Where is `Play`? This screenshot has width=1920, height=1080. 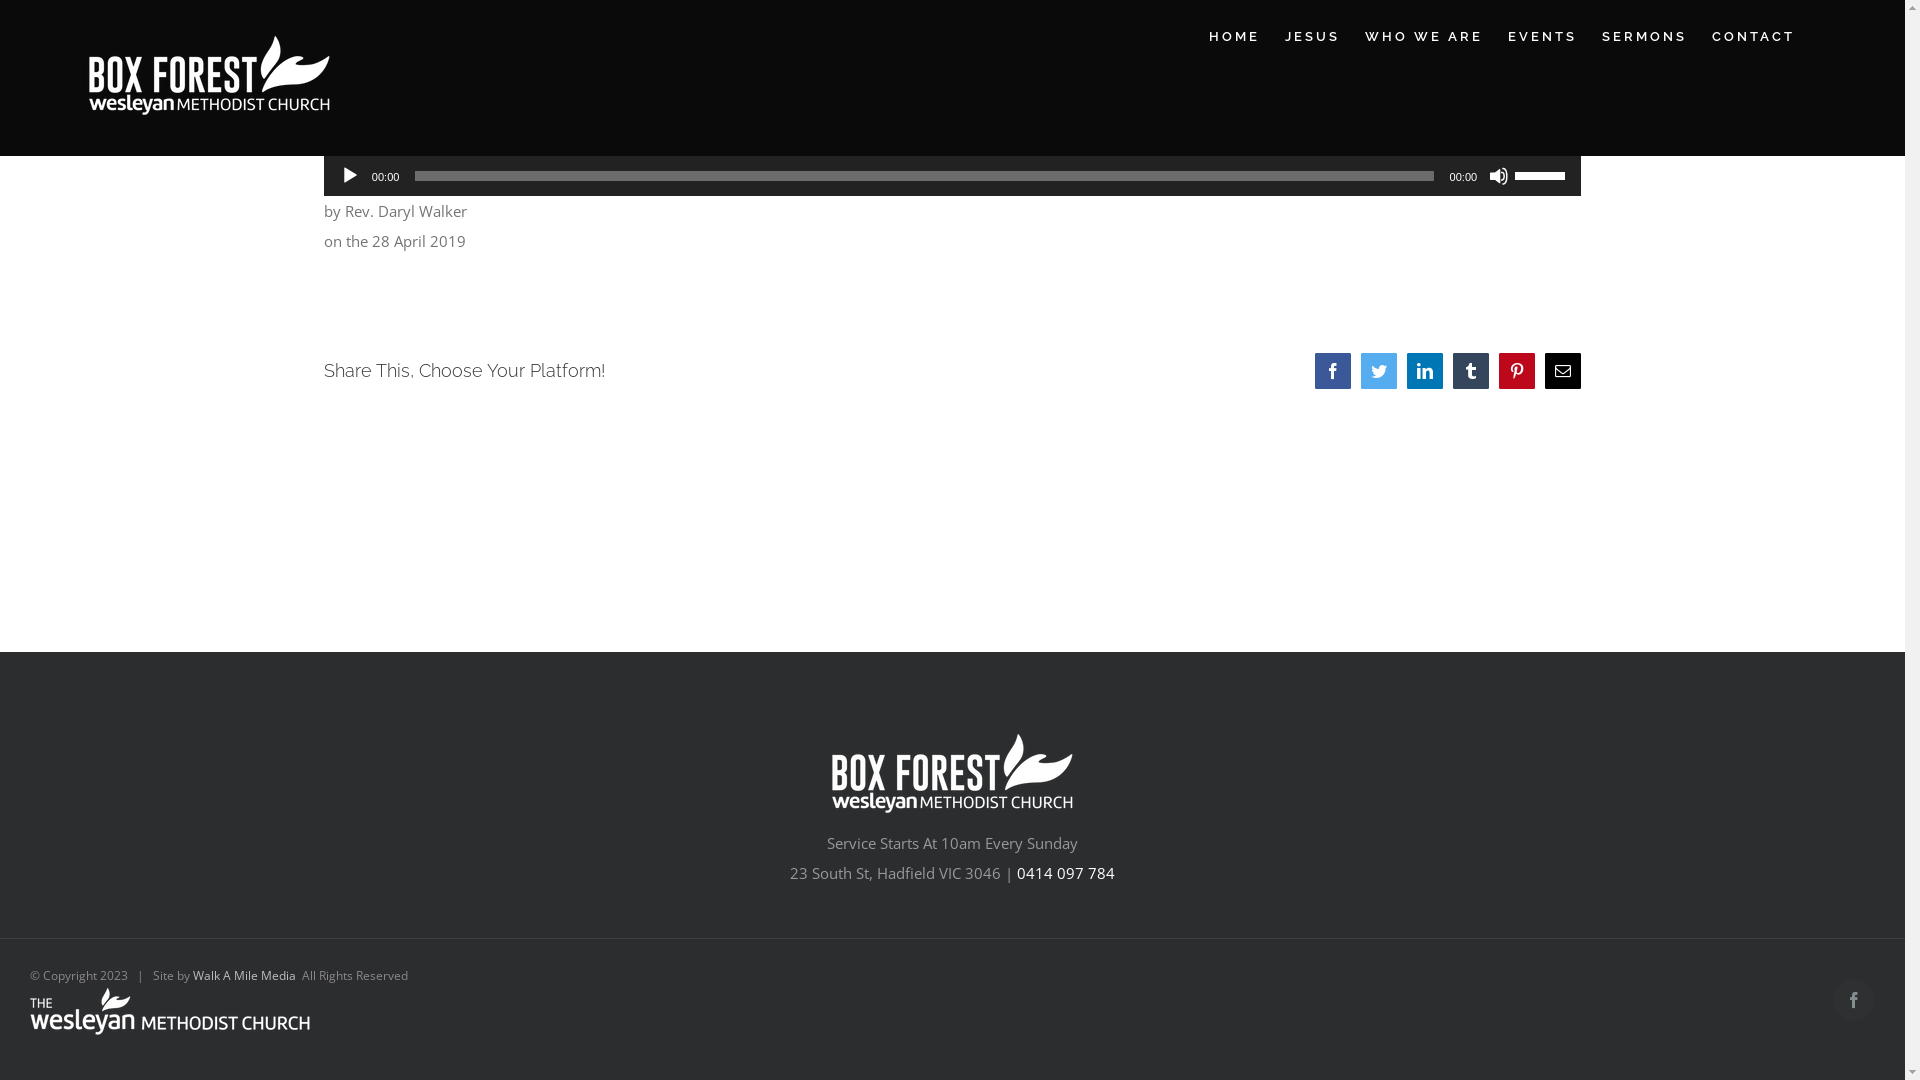
Play is located at coordinates (350, 176).